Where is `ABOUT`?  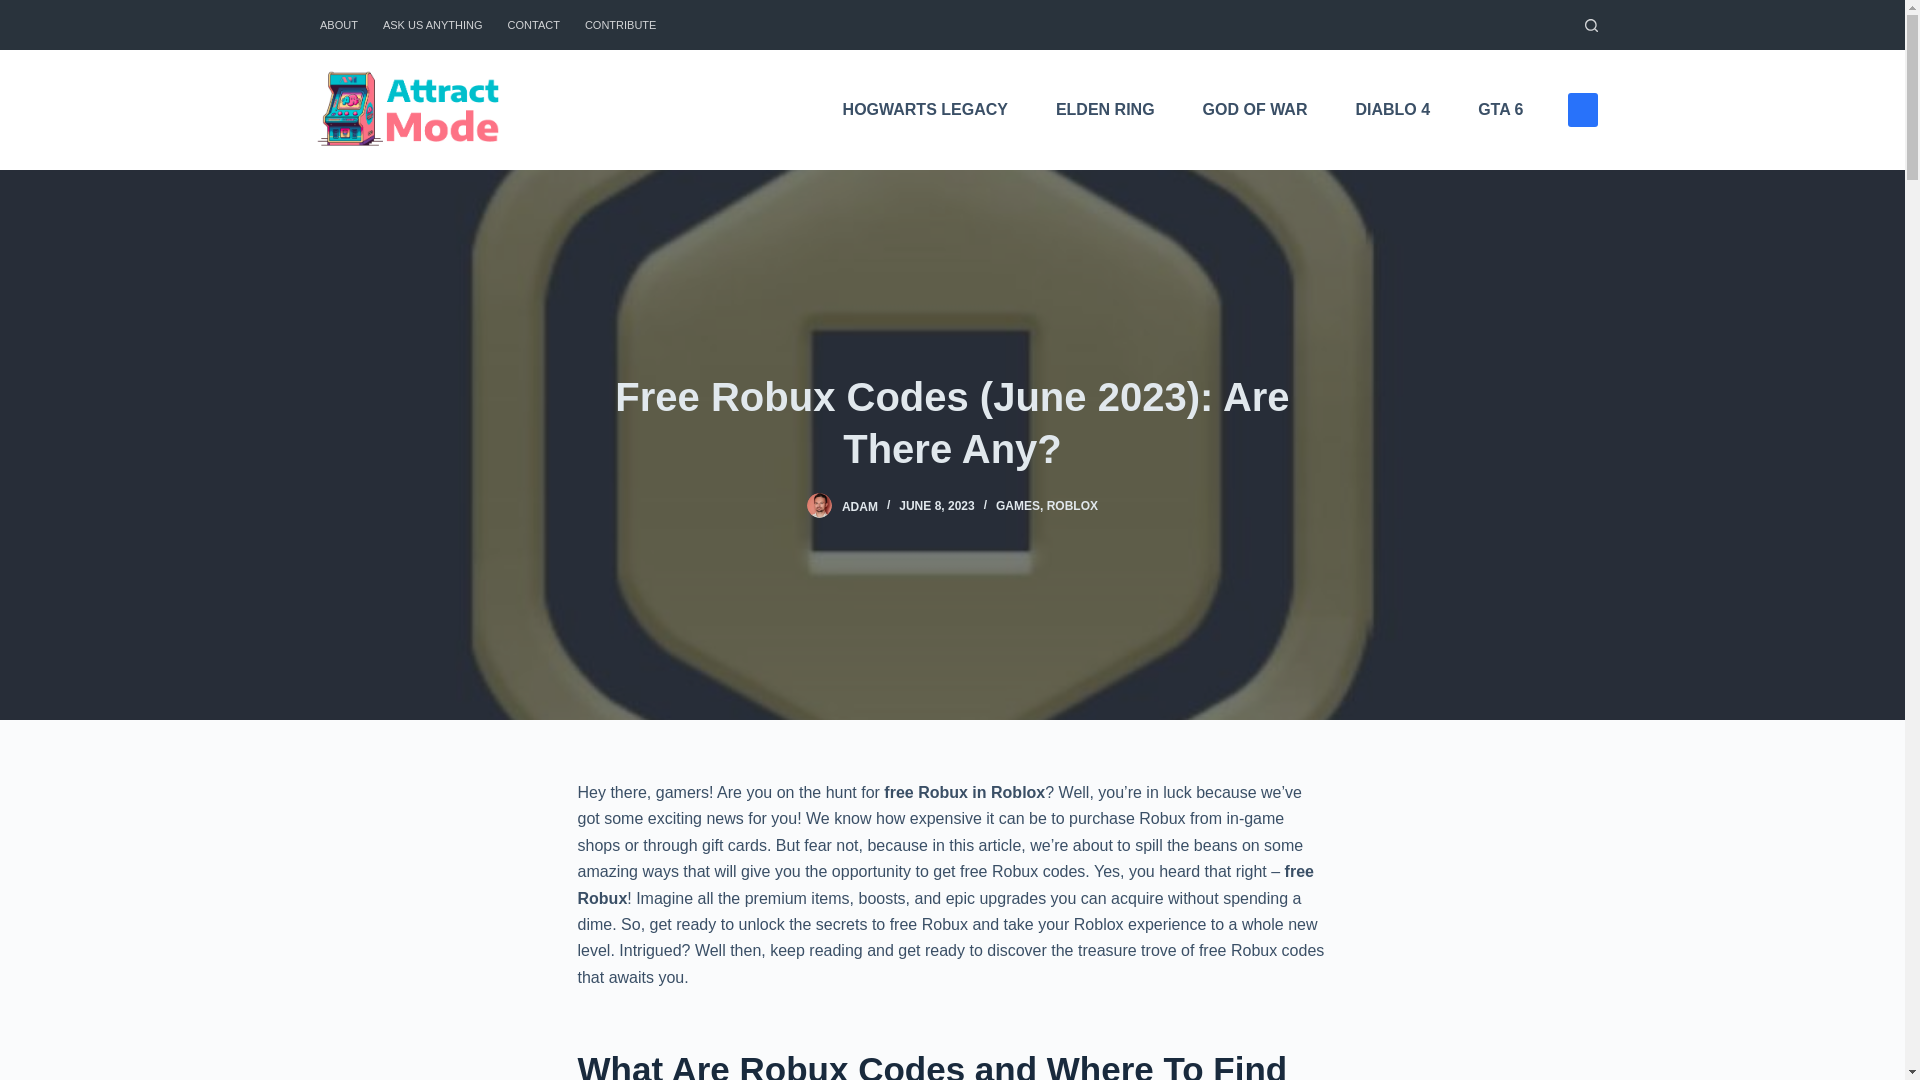
ABOUT is located at coordinates (338, 24).